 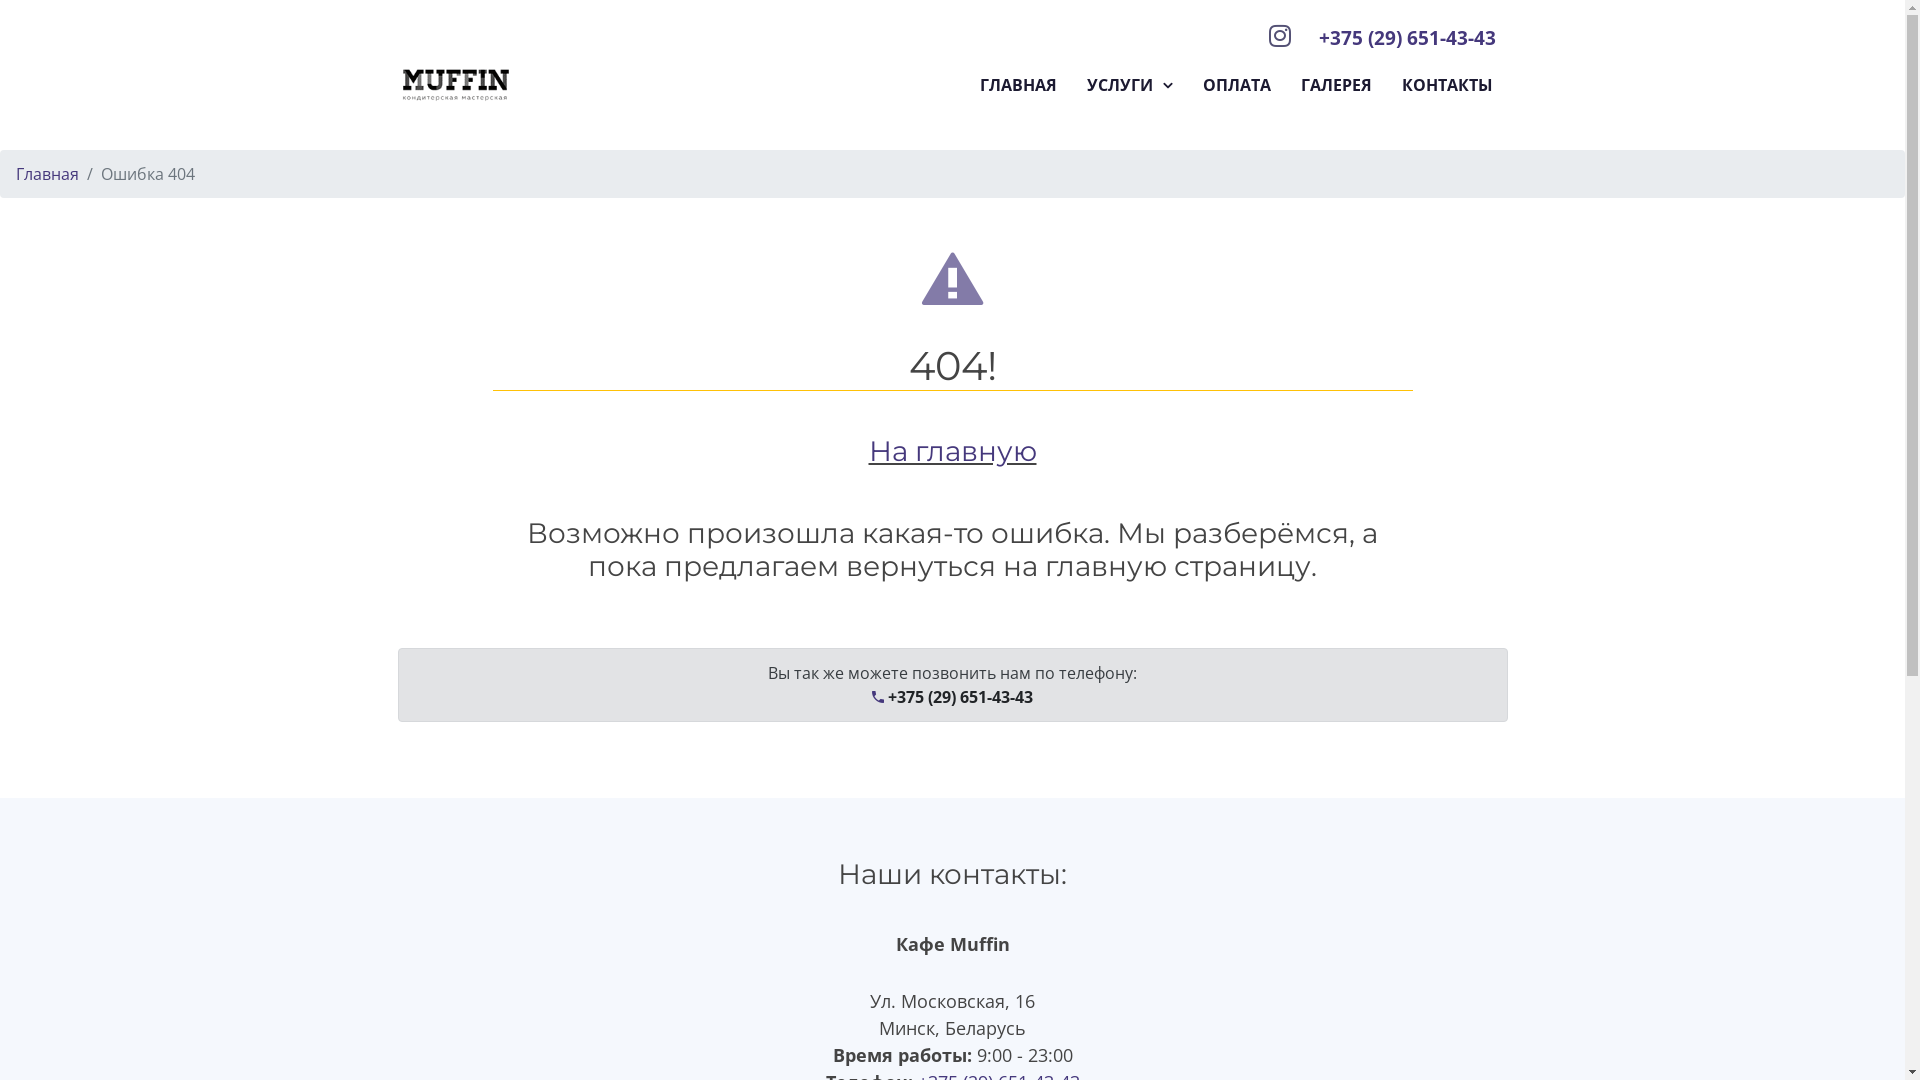 I want to click on +375 (29) 651-43-43, so click(x=952, y=697).